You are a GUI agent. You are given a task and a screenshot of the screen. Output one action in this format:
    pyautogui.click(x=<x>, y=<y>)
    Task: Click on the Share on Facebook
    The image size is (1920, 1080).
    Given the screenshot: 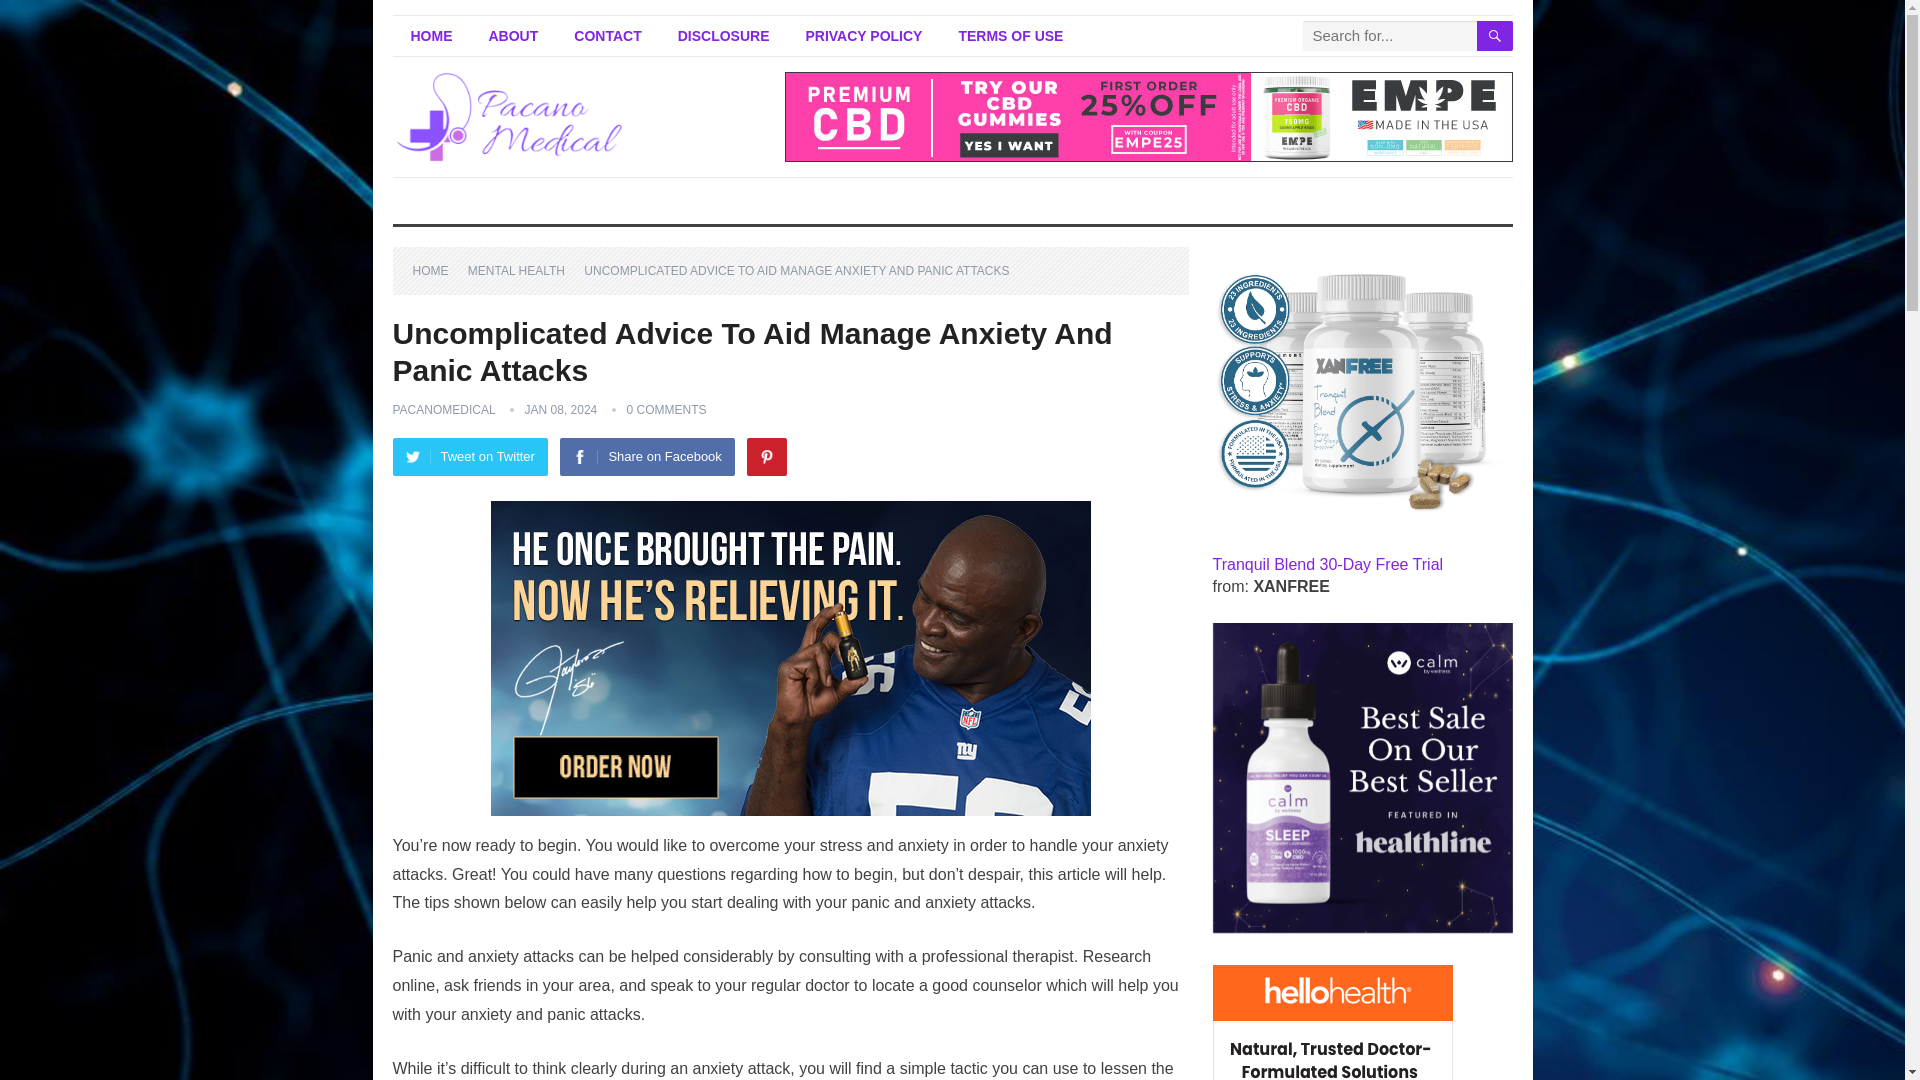 What is the action you would take?
    pyautogui.click(x=646, y=457)
    